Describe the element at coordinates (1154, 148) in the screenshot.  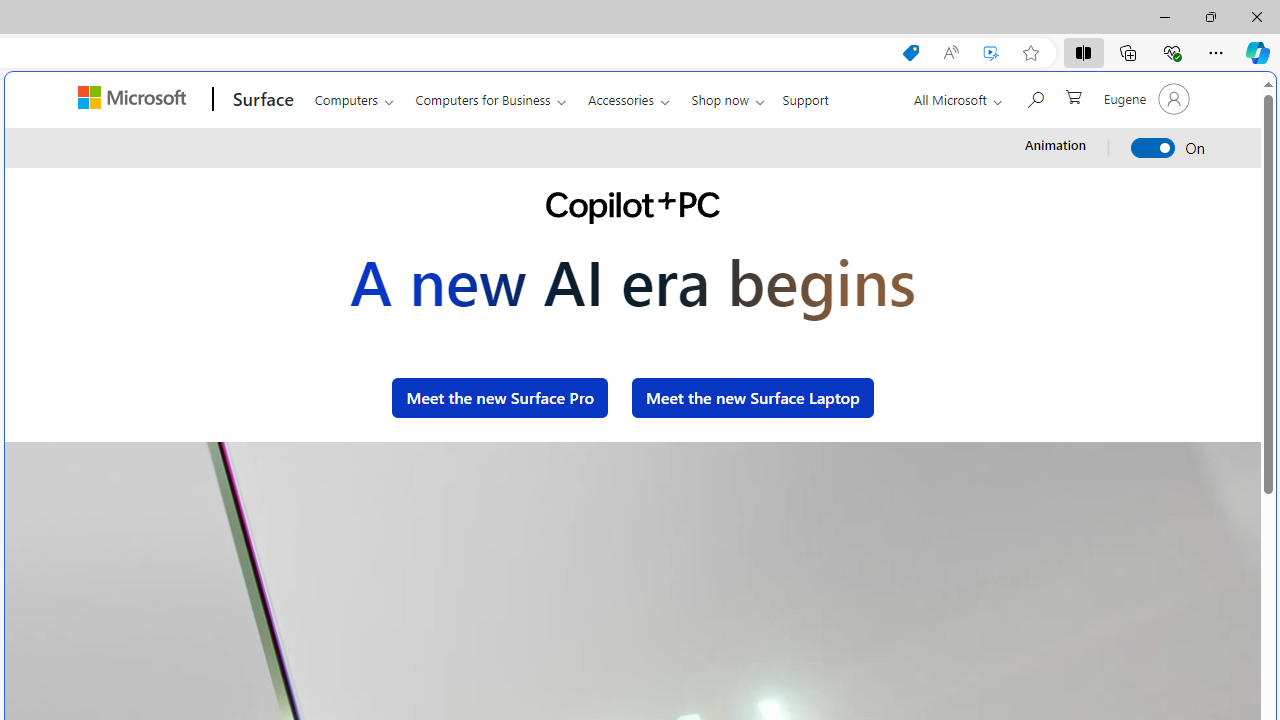
I see `Animation On` at that location.